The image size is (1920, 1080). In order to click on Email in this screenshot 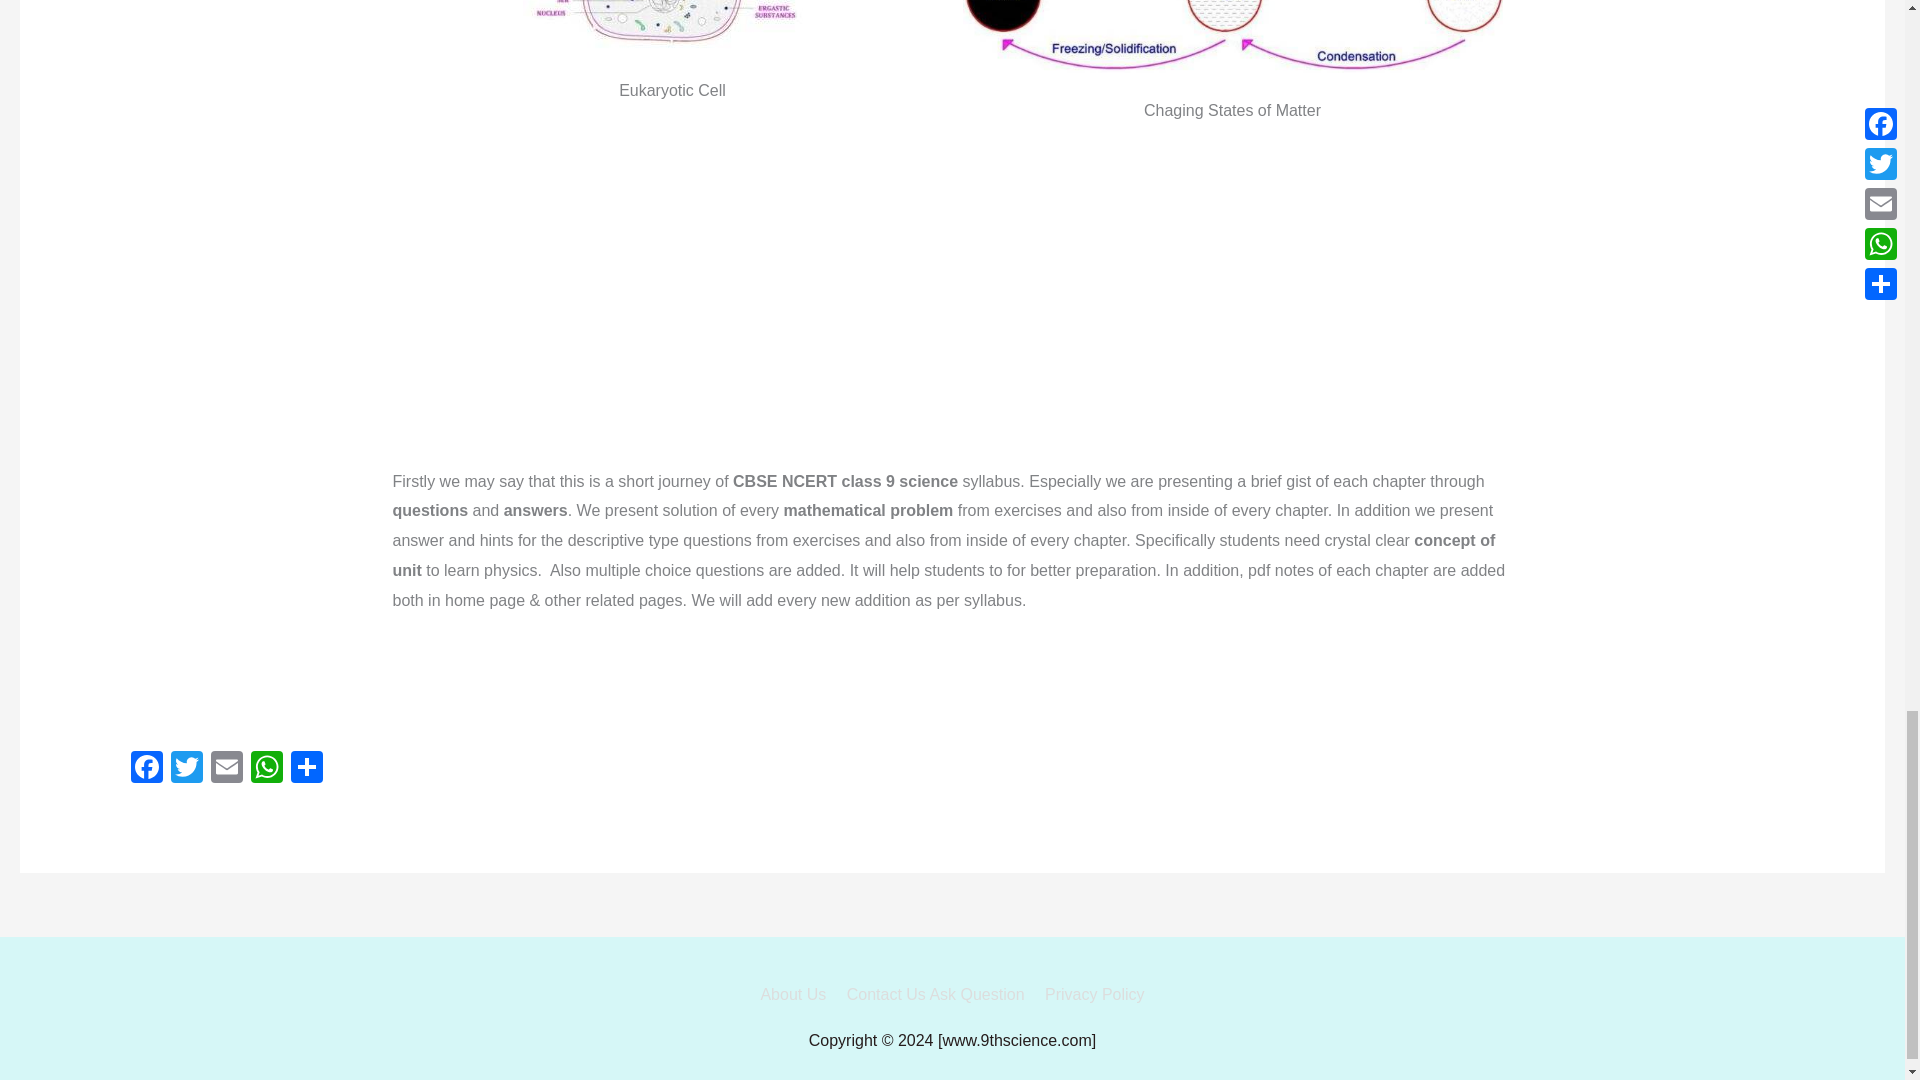, I will do `click(227, 769)`.